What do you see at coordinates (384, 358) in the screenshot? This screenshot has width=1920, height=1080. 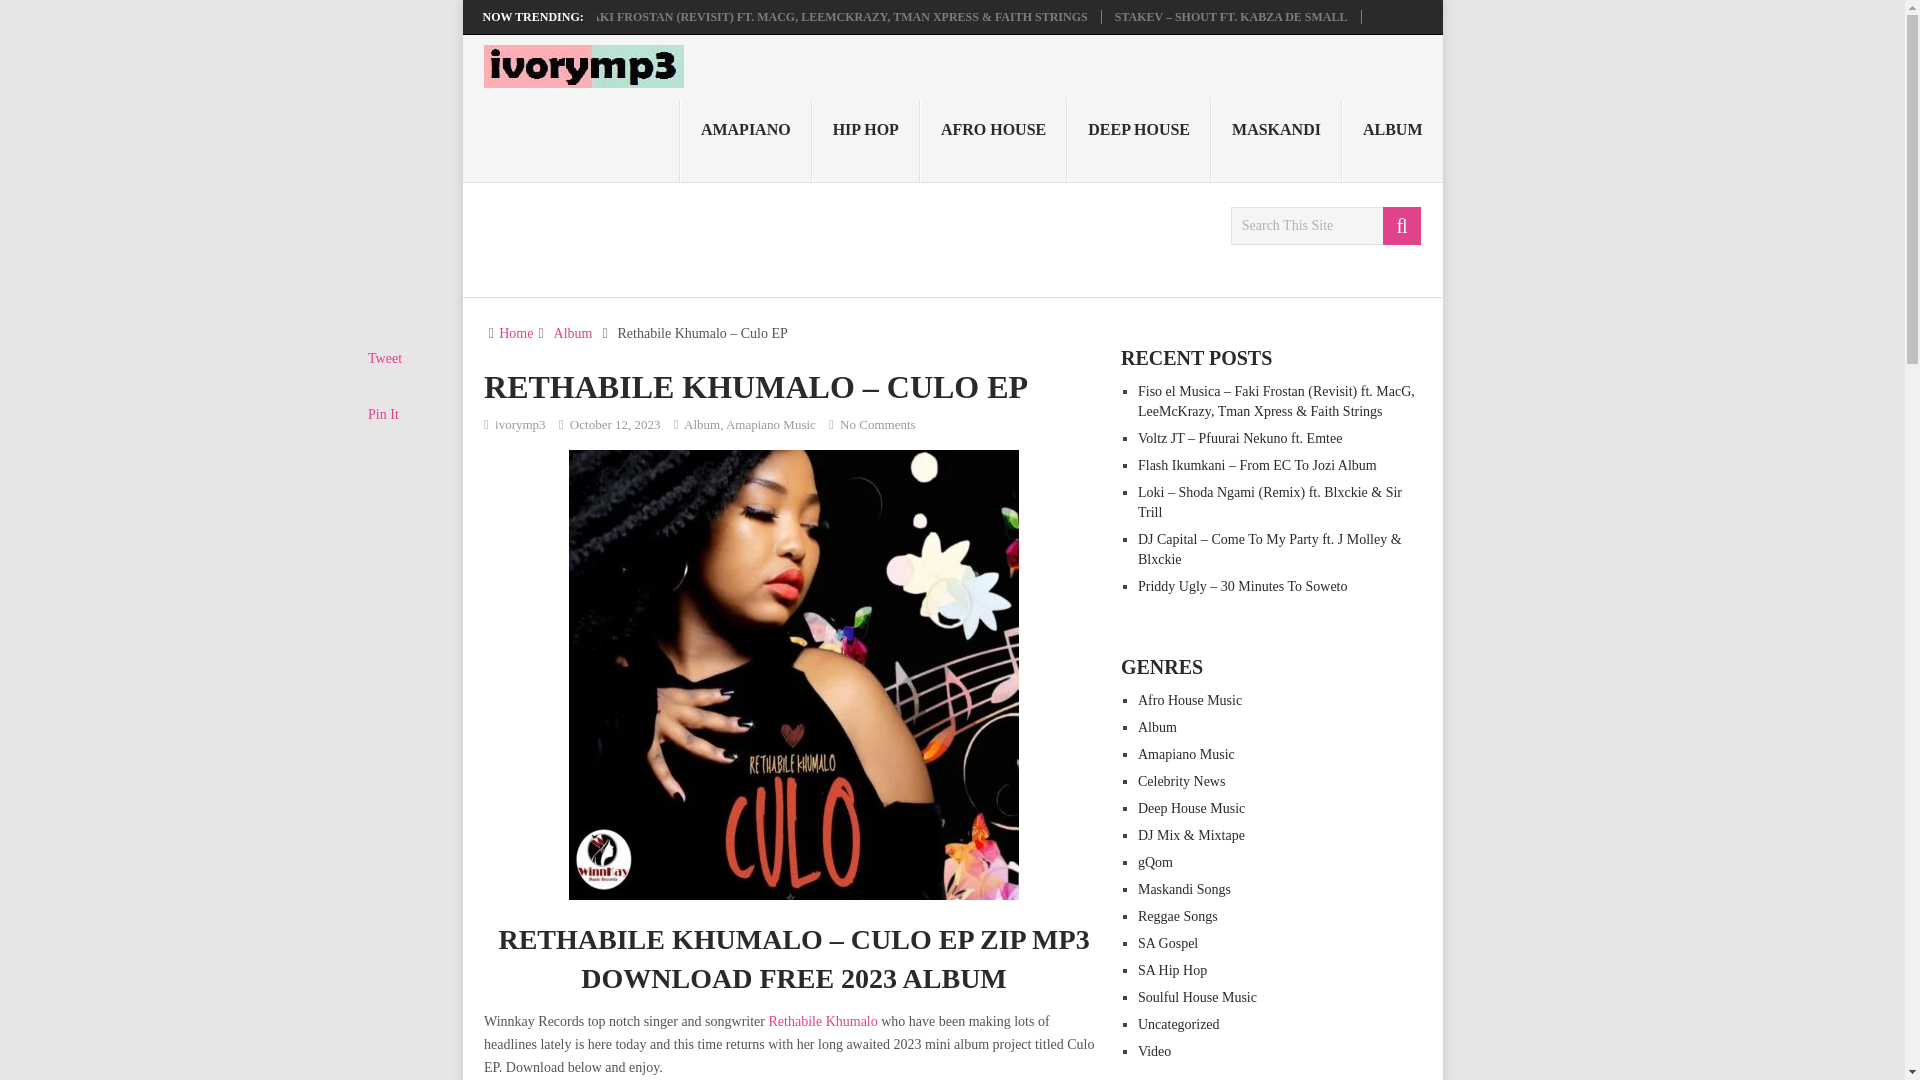 I see `Tweet` at bounding box center [384, 358].